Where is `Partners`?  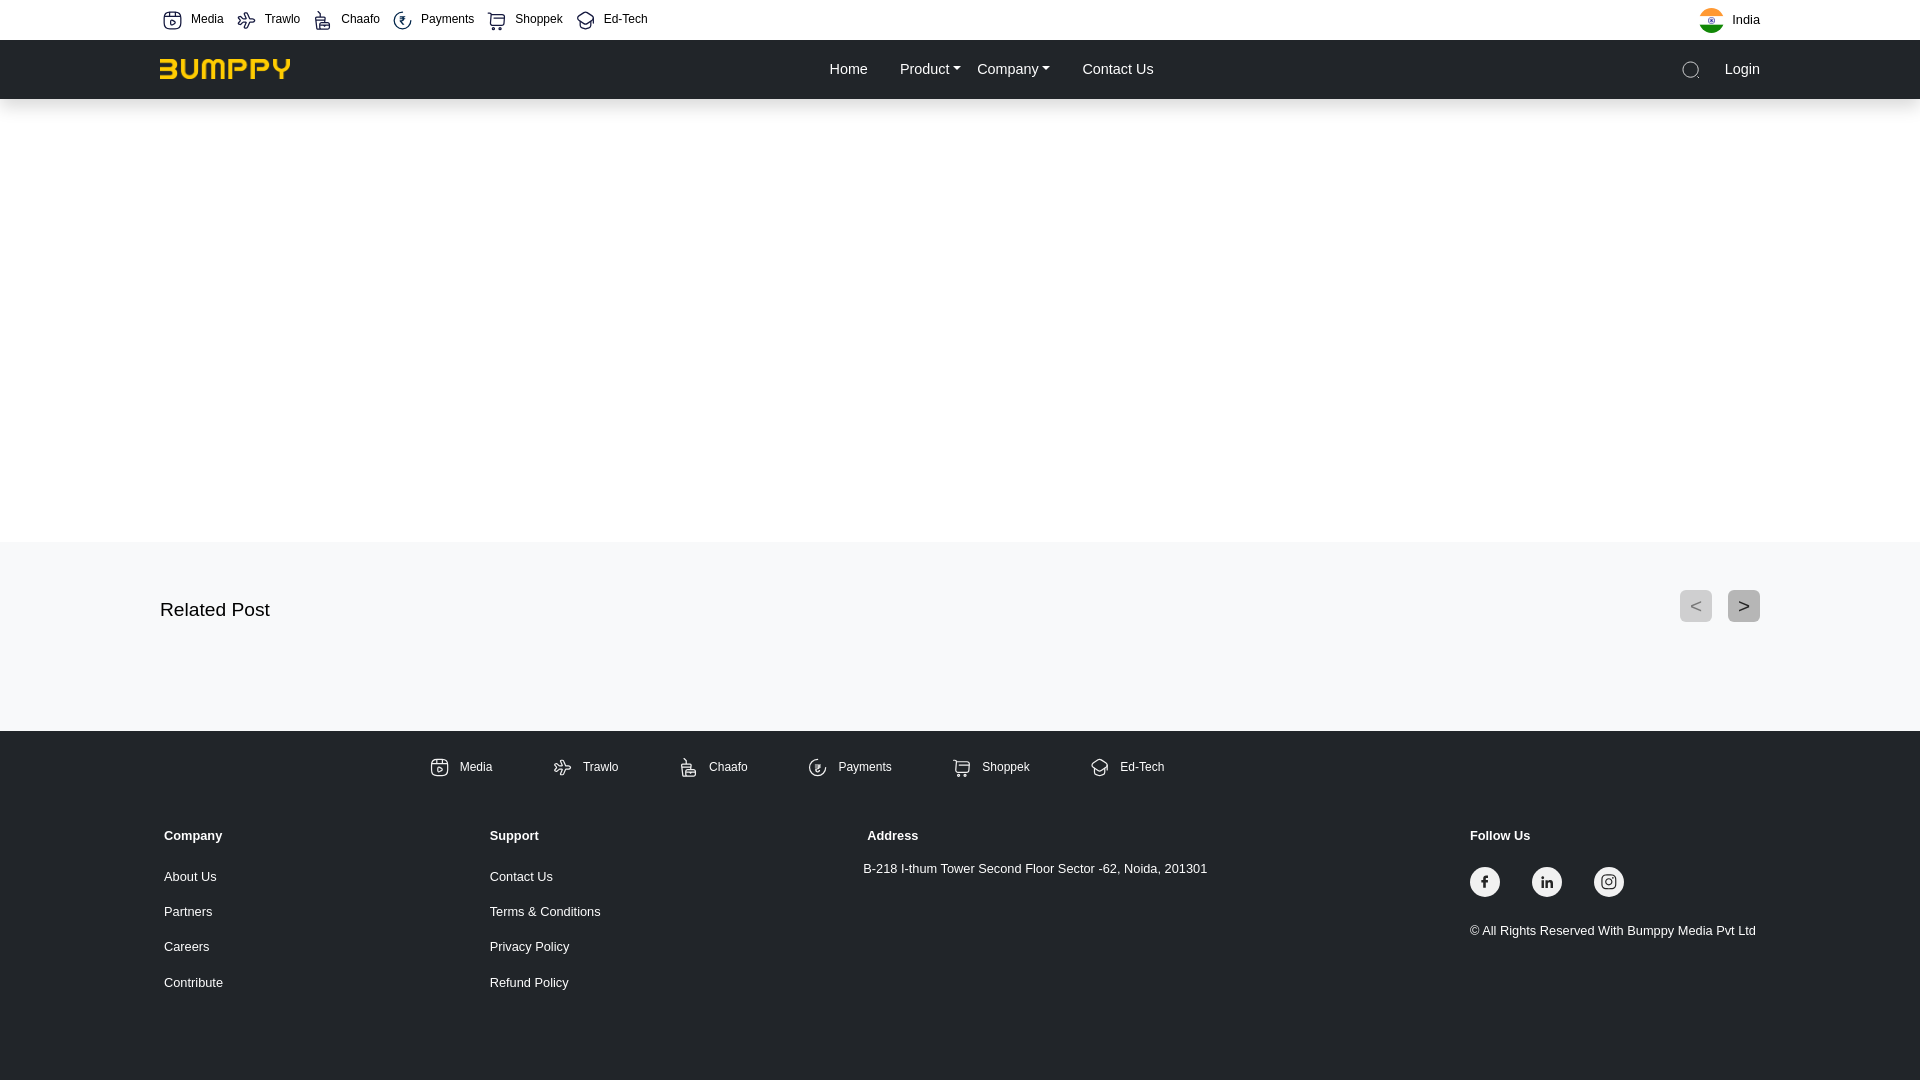
Partners is located at coordinates (192, 911).